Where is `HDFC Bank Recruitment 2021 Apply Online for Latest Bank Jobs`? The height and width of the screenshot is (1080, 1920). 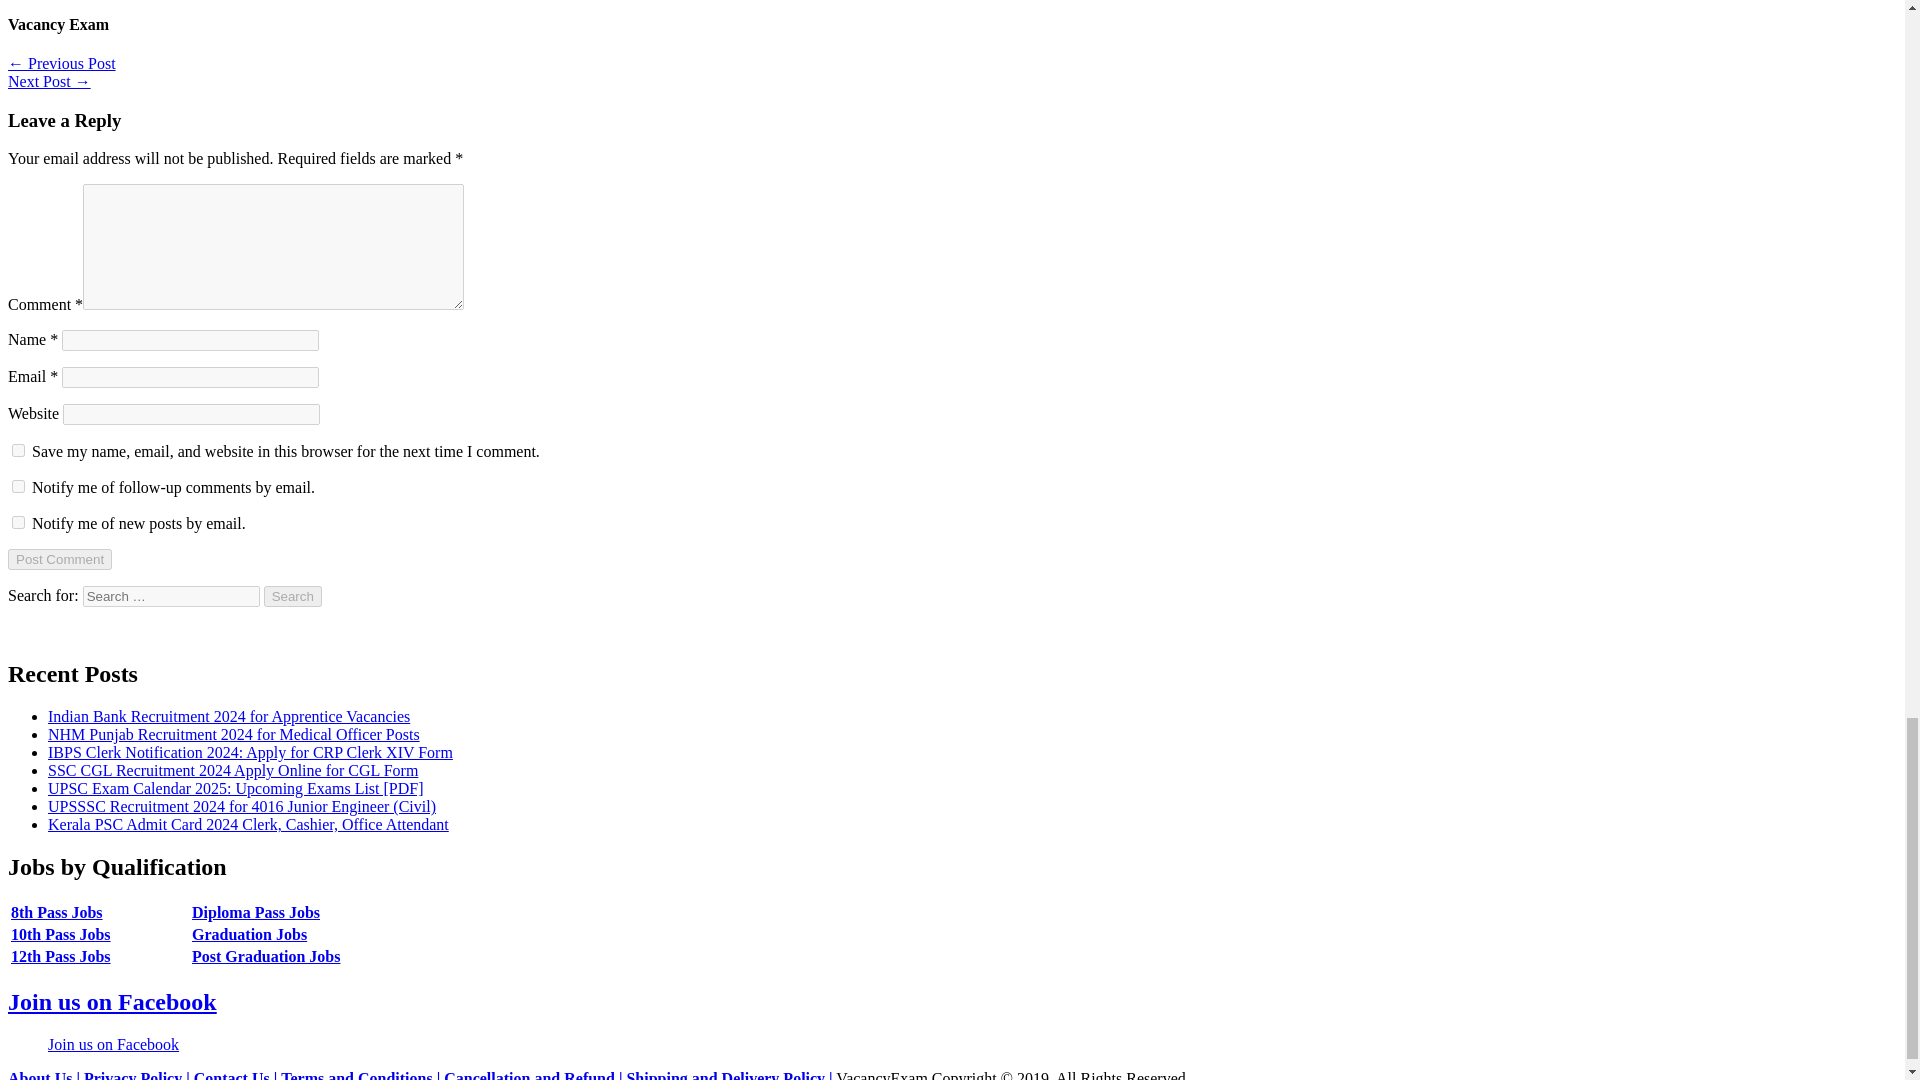
HDFC Bank Recruitment 2021 Apply Online for Latest Bank Jobs is located at coordinates (61, 64).